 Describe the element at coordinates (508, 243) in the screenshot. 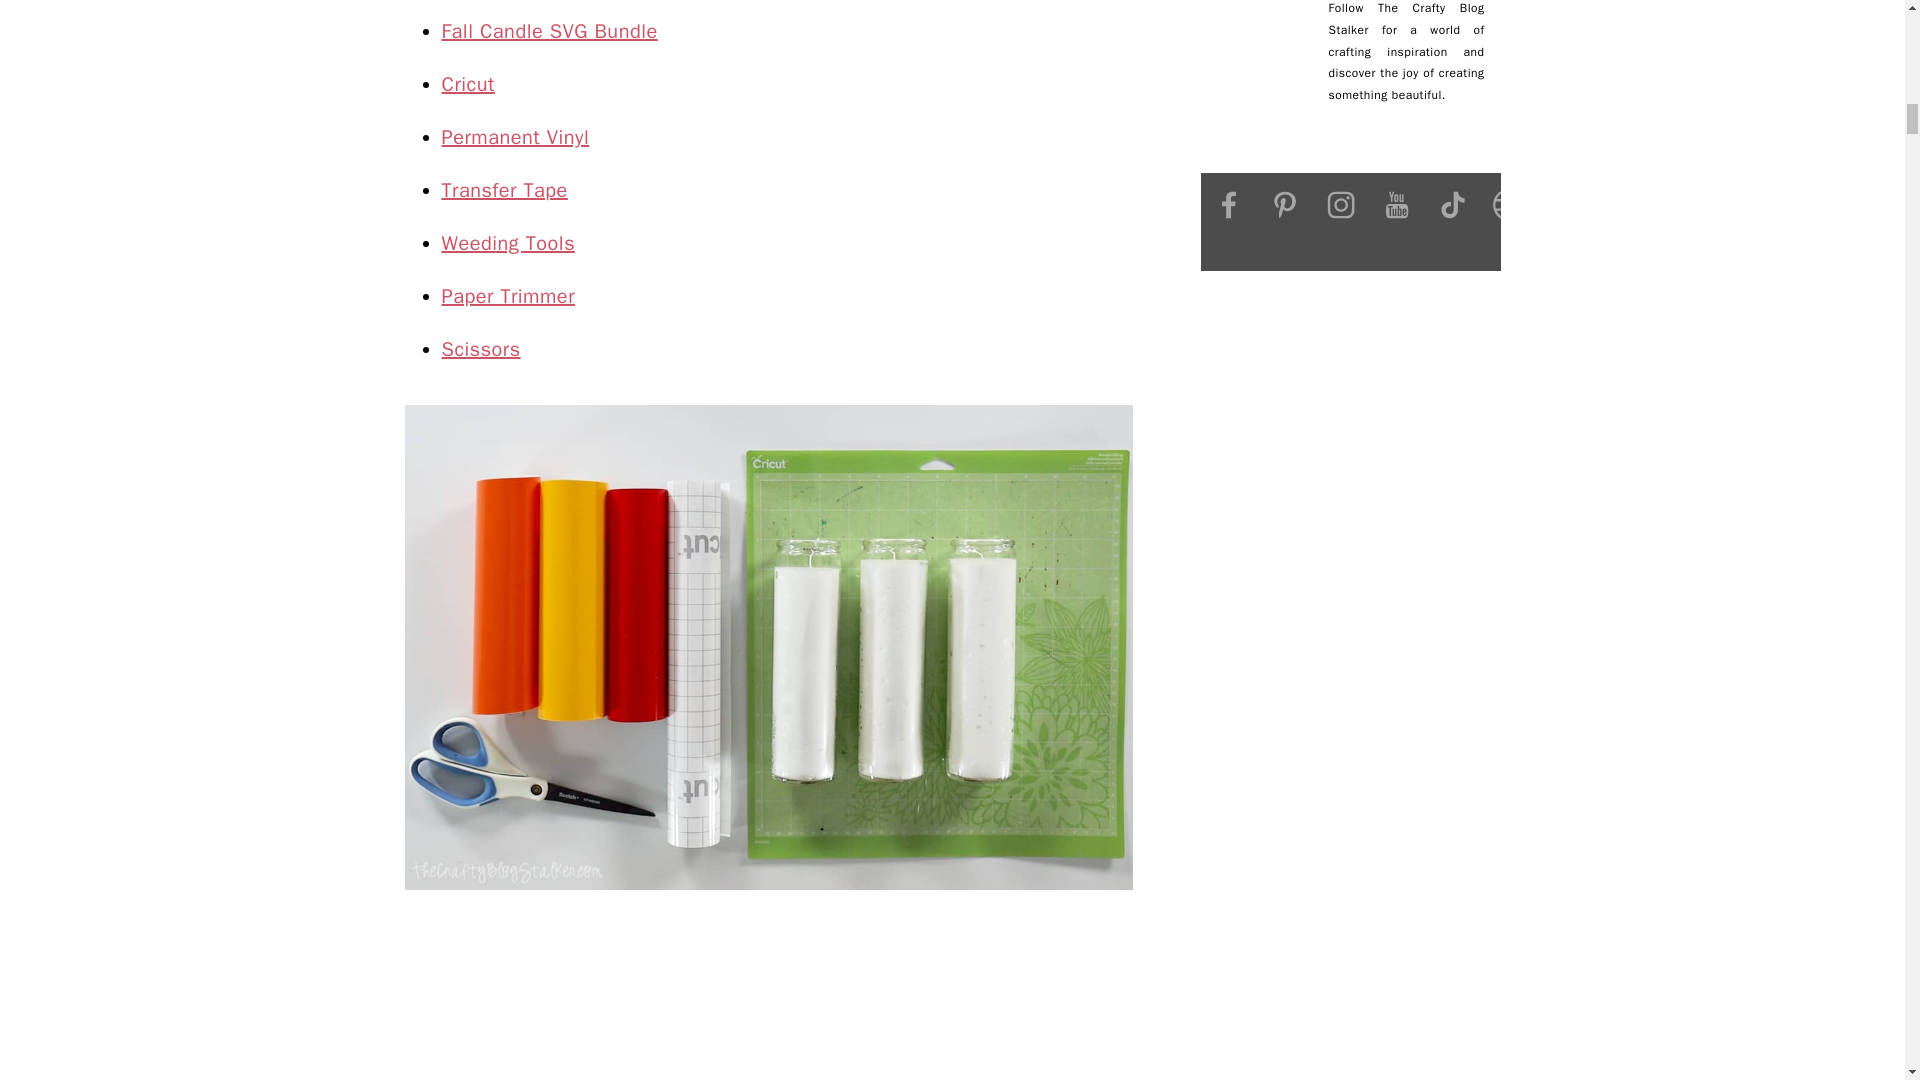

I see `Weeding Tools` at that location.